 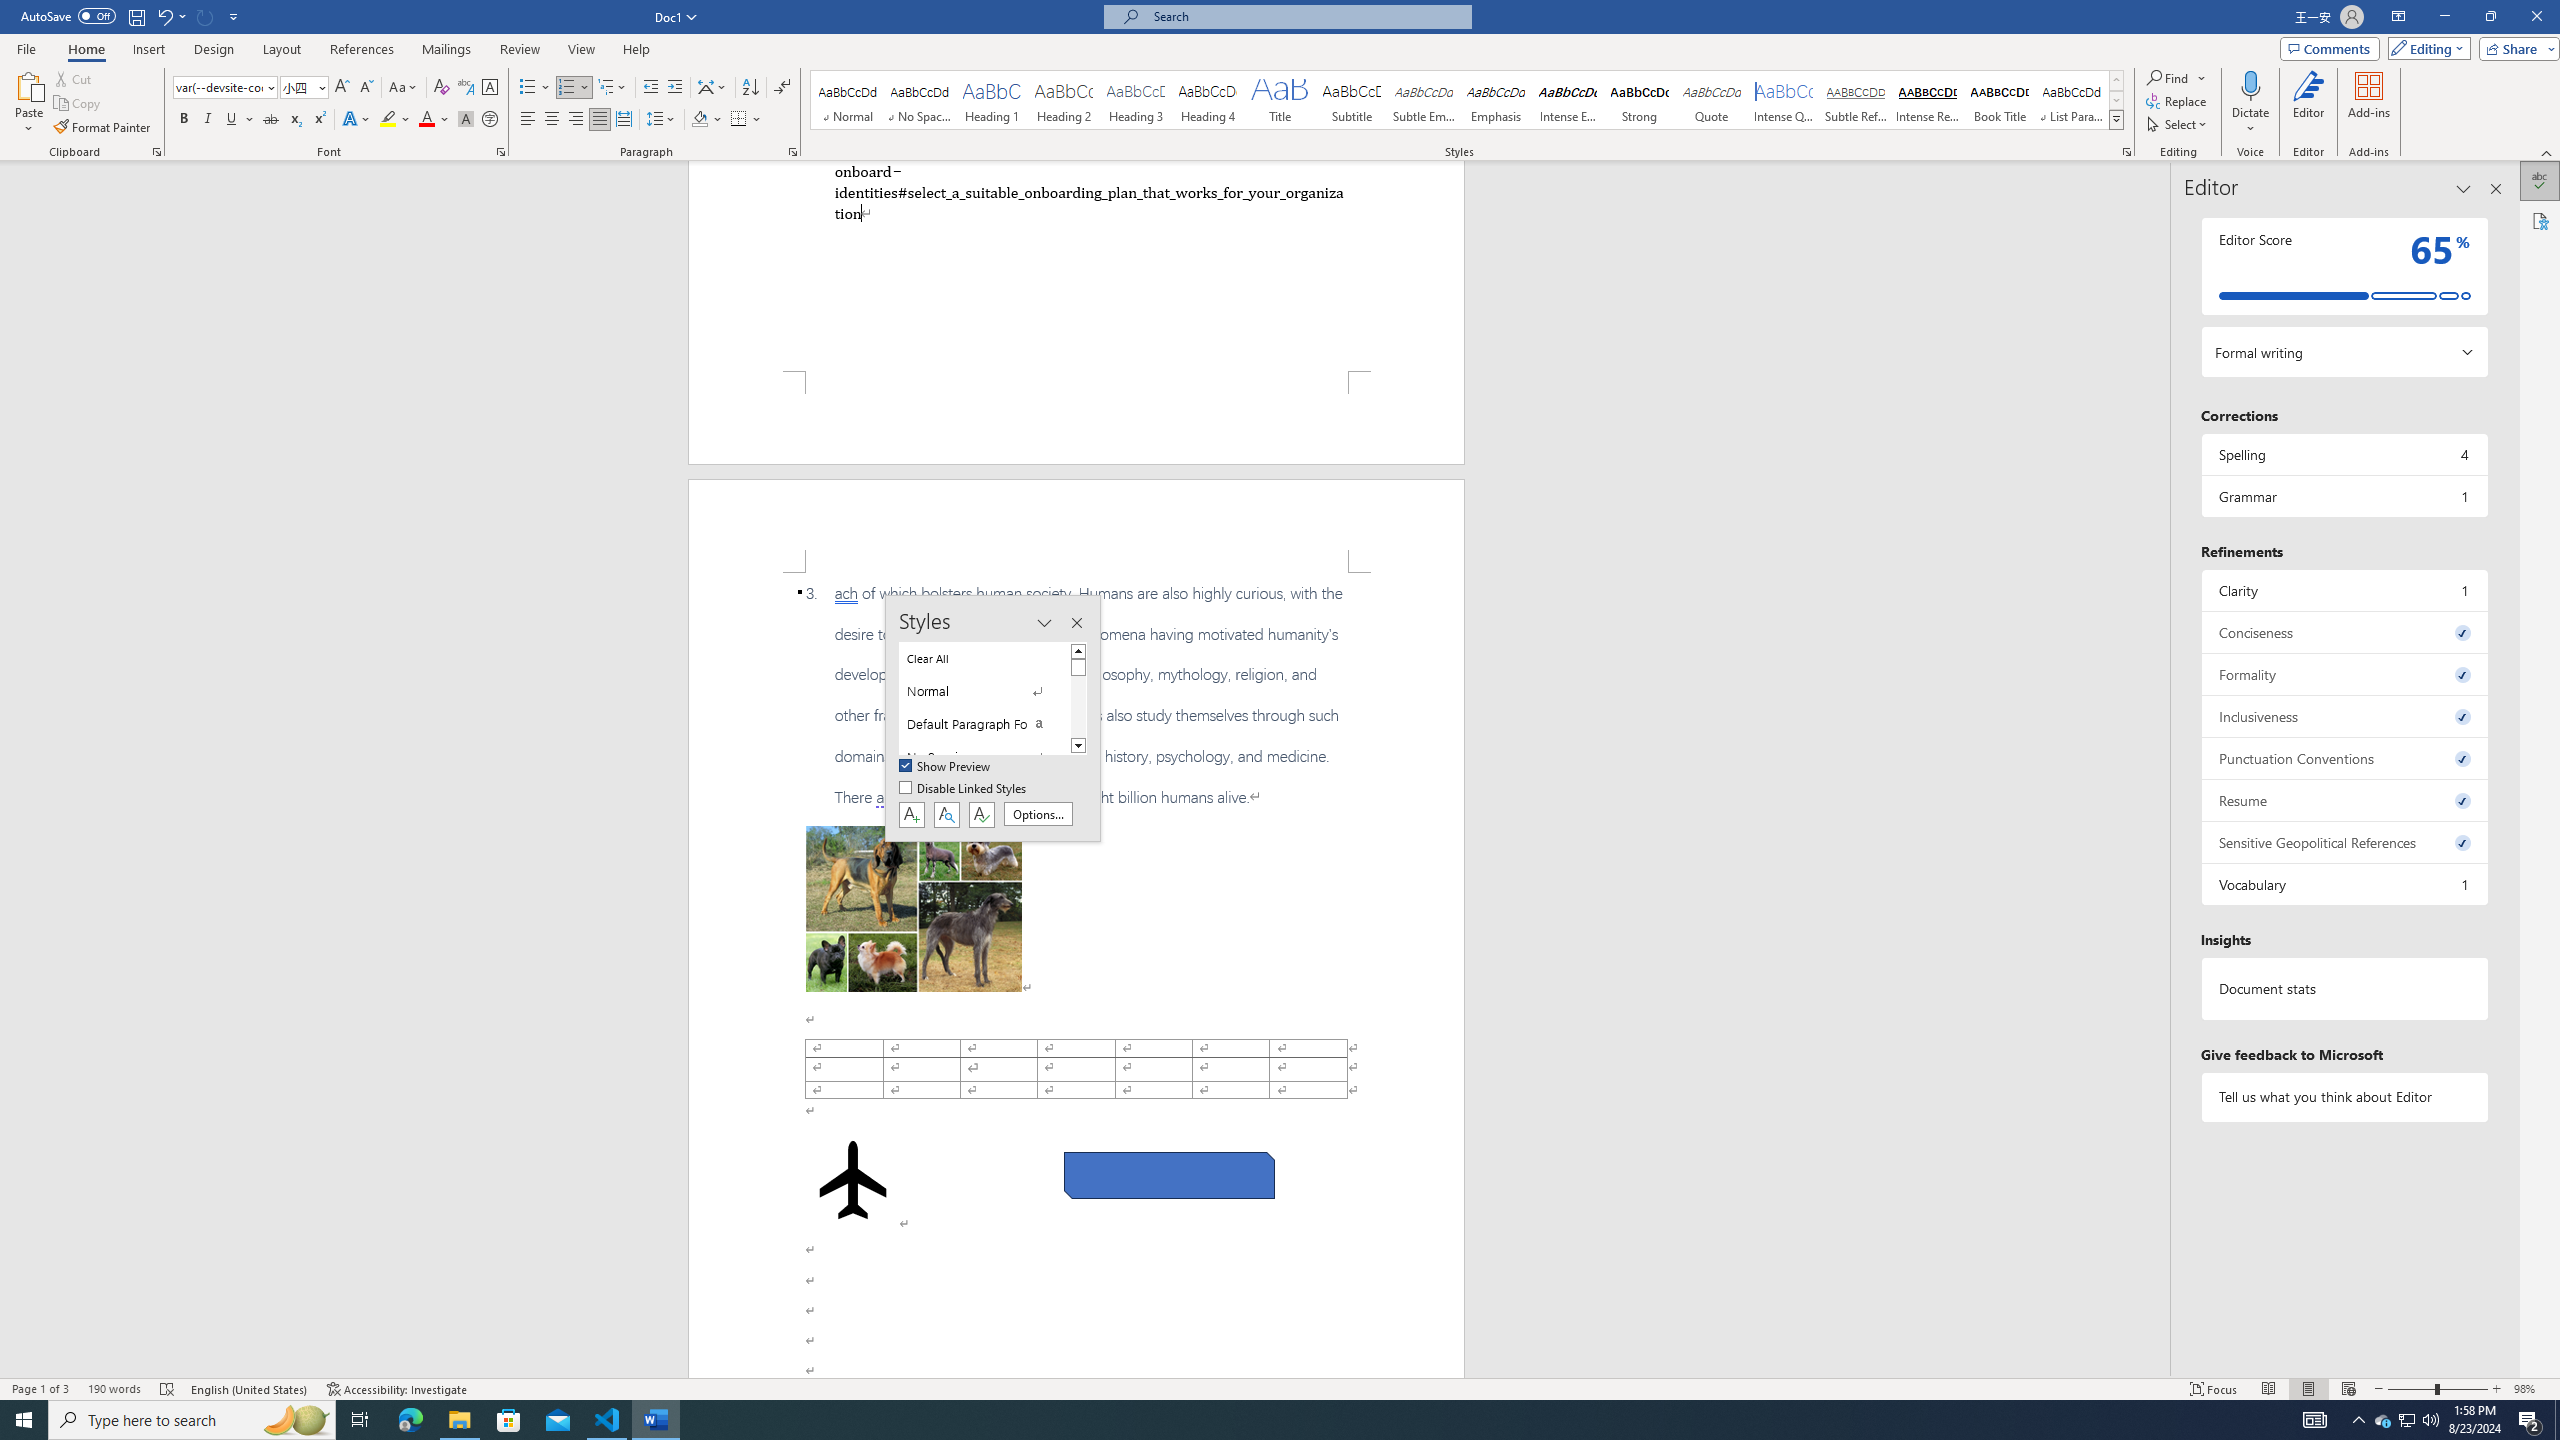 What do you see at coordinates (2116, 100) in the screenshot?
I see `Row Down` at bounding box center [2116, 100].